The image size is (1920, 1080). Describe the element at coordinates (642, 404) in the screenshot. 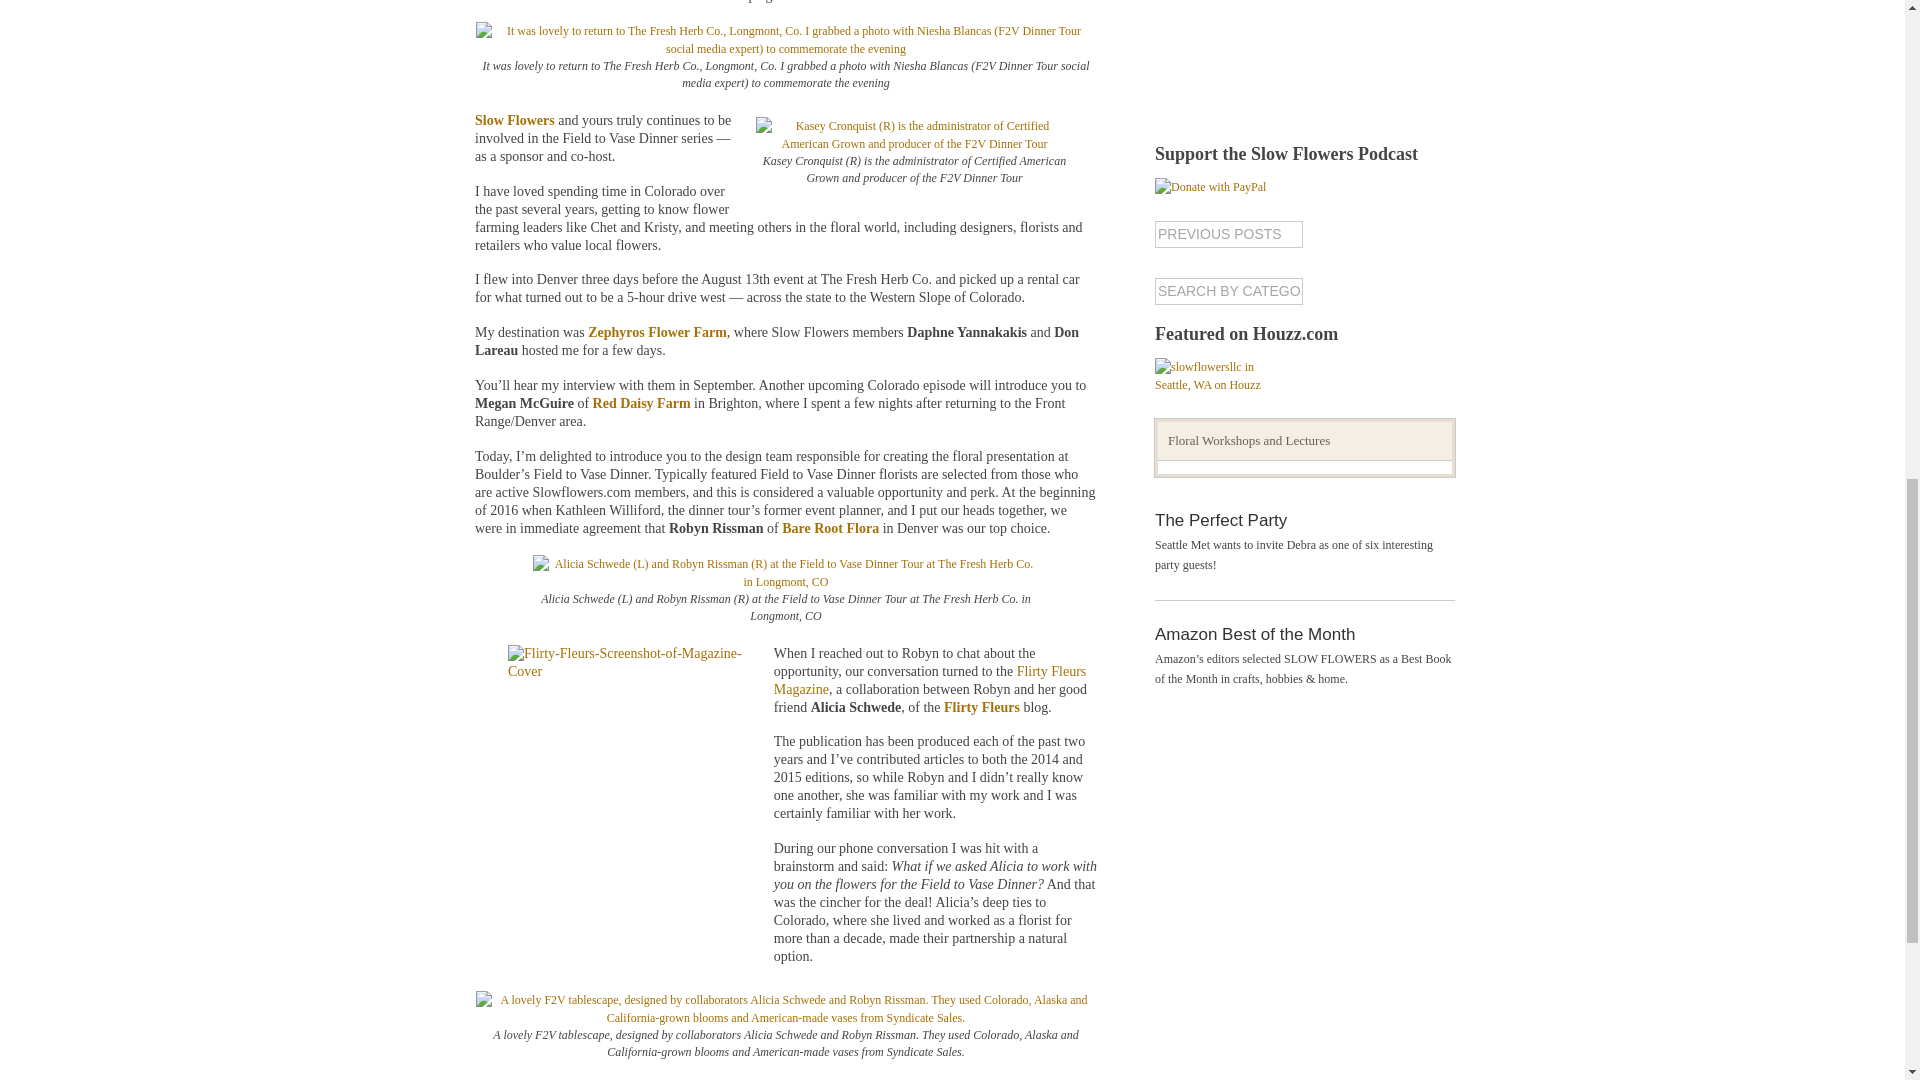

I see `Red Daisy Farm` at that location.